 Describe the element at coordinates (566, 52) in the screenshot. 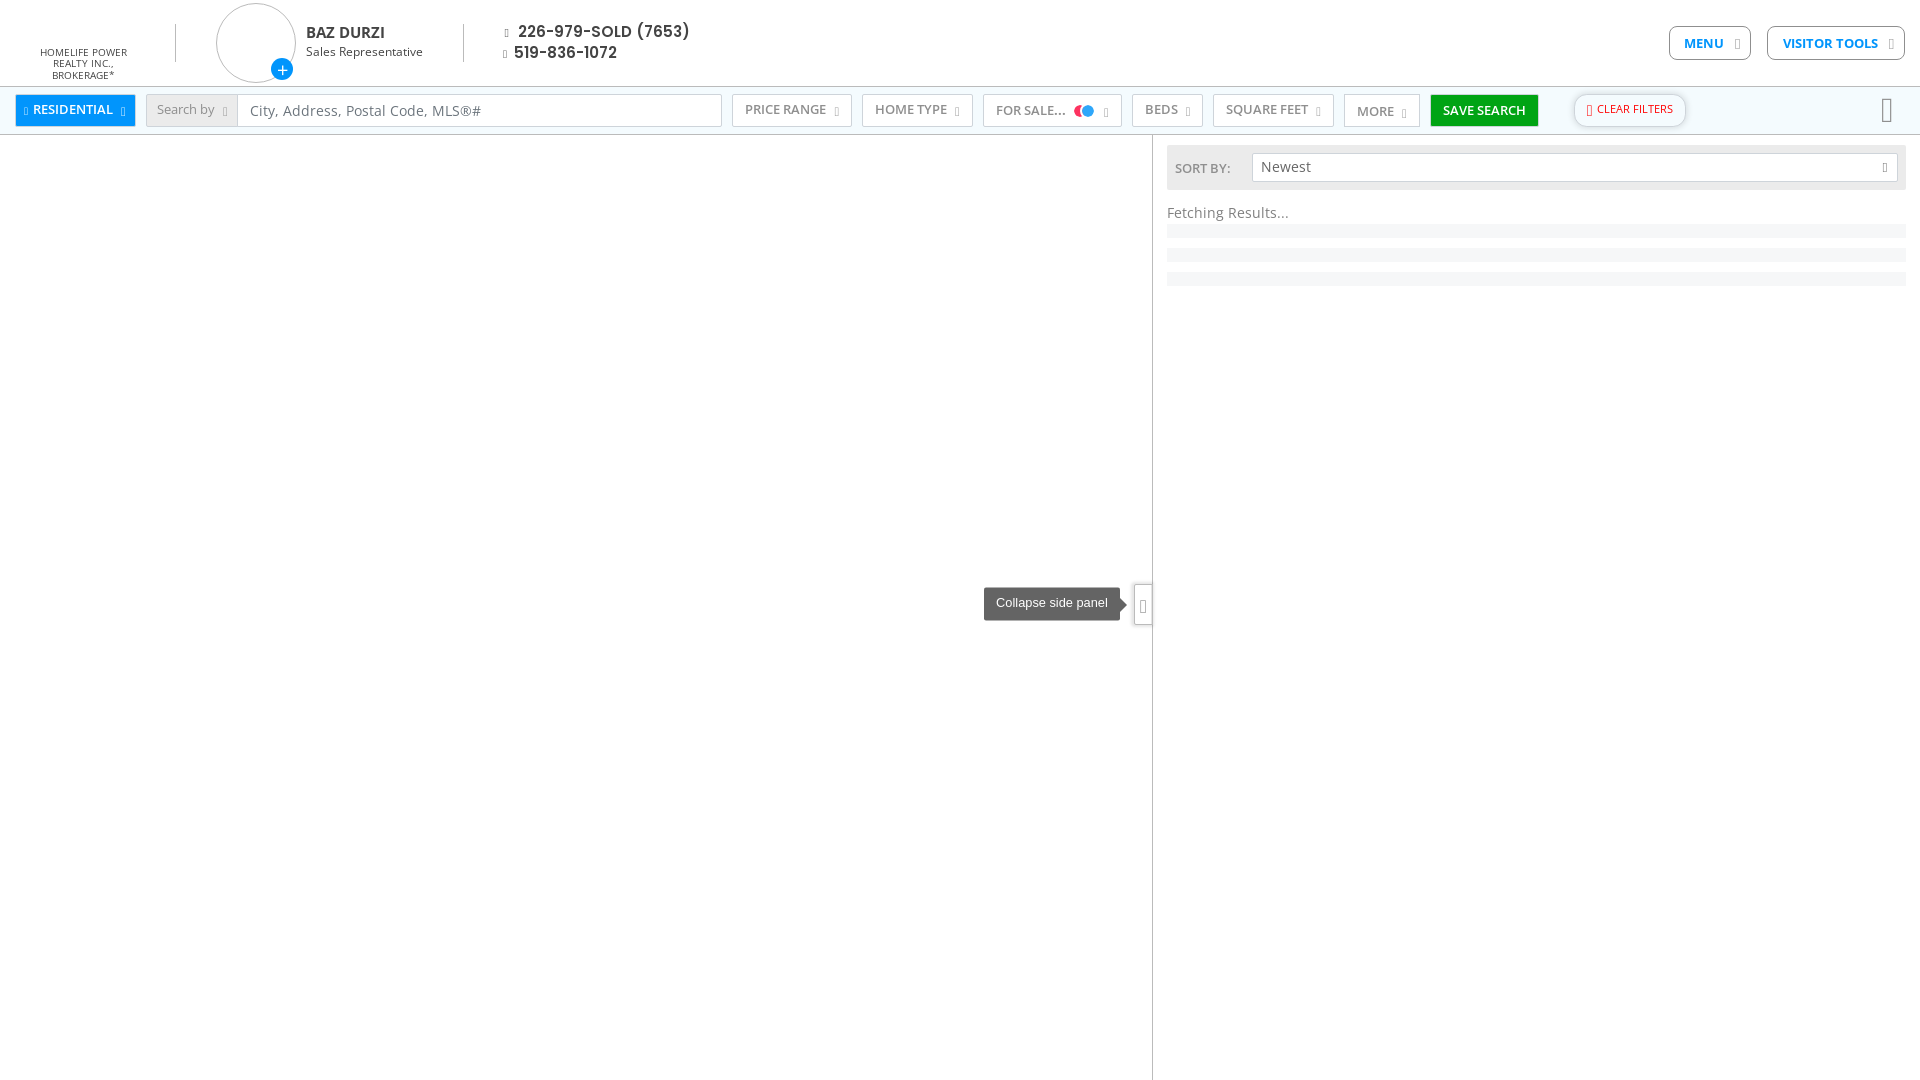

I see `519-836-1072` at that location.